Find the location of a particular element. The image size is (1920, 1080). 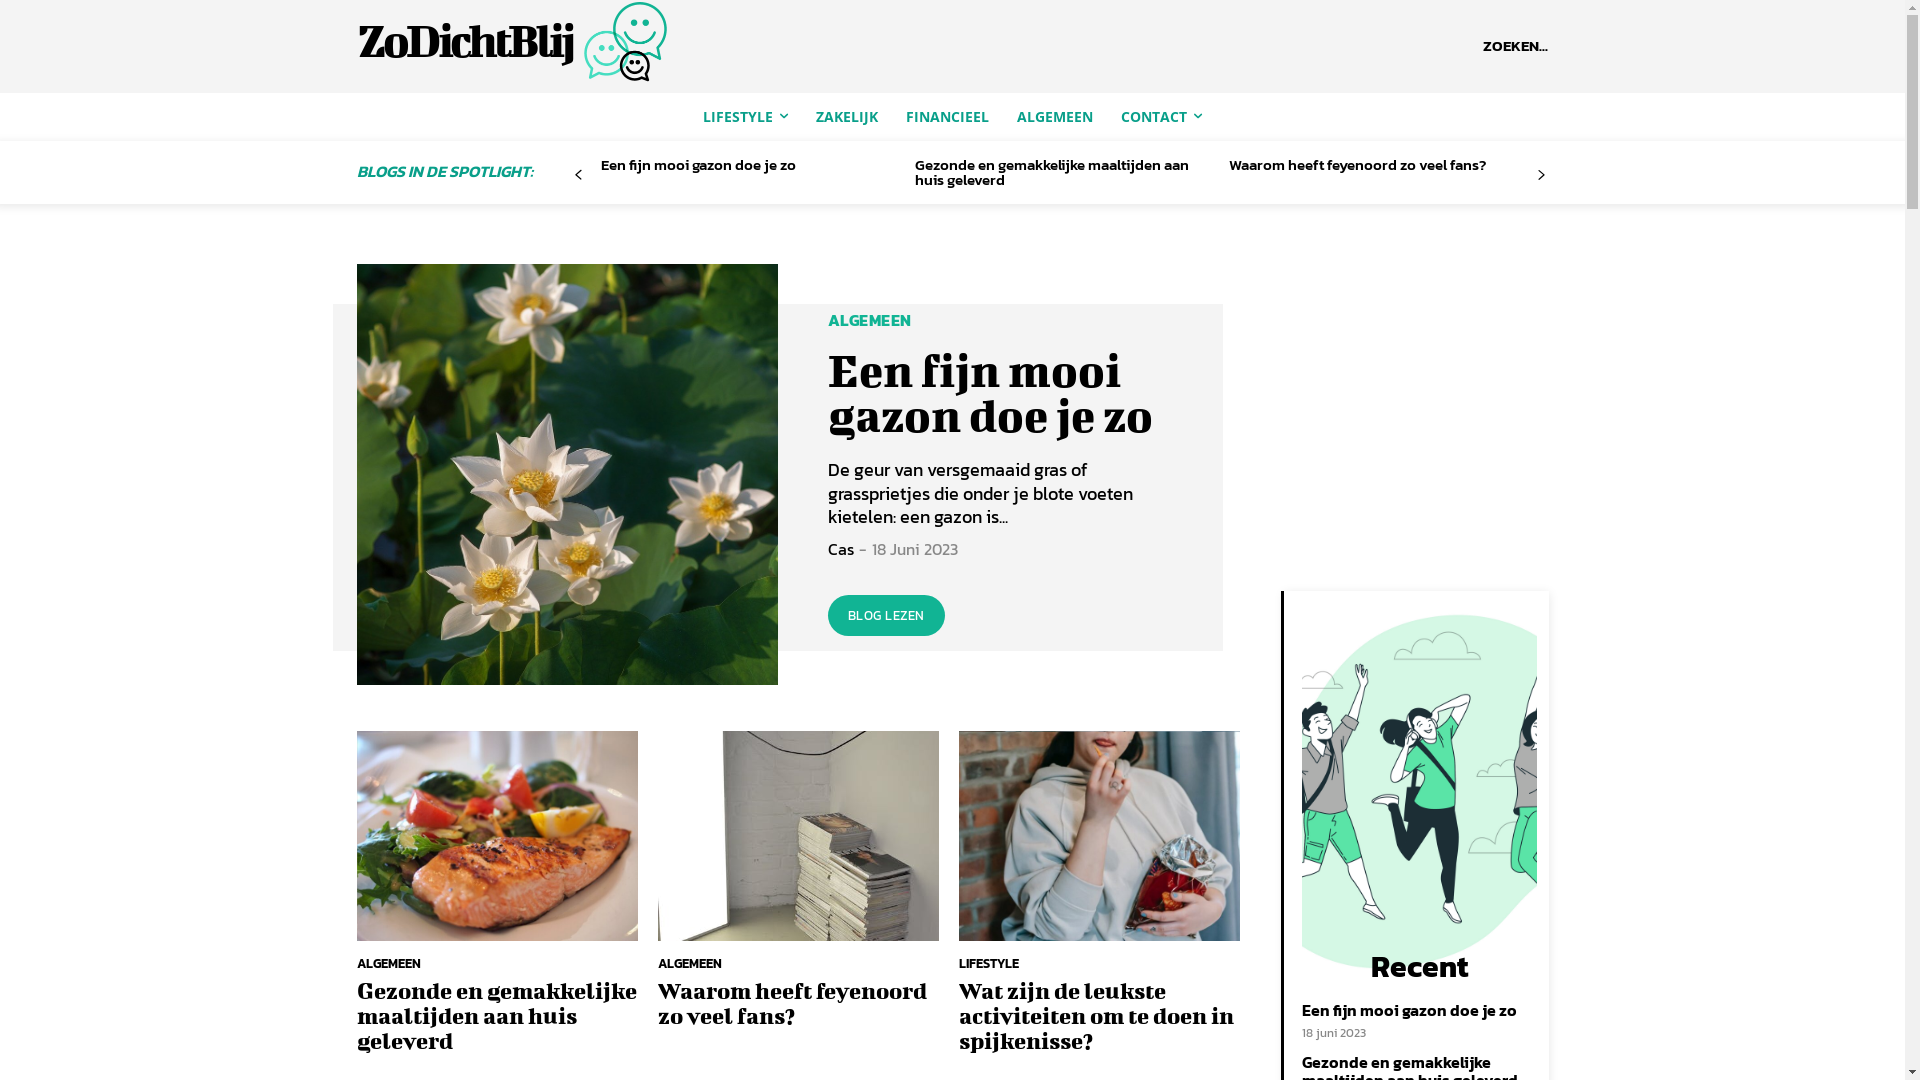

ALGEMEEN is located at coordinates (388, 964).